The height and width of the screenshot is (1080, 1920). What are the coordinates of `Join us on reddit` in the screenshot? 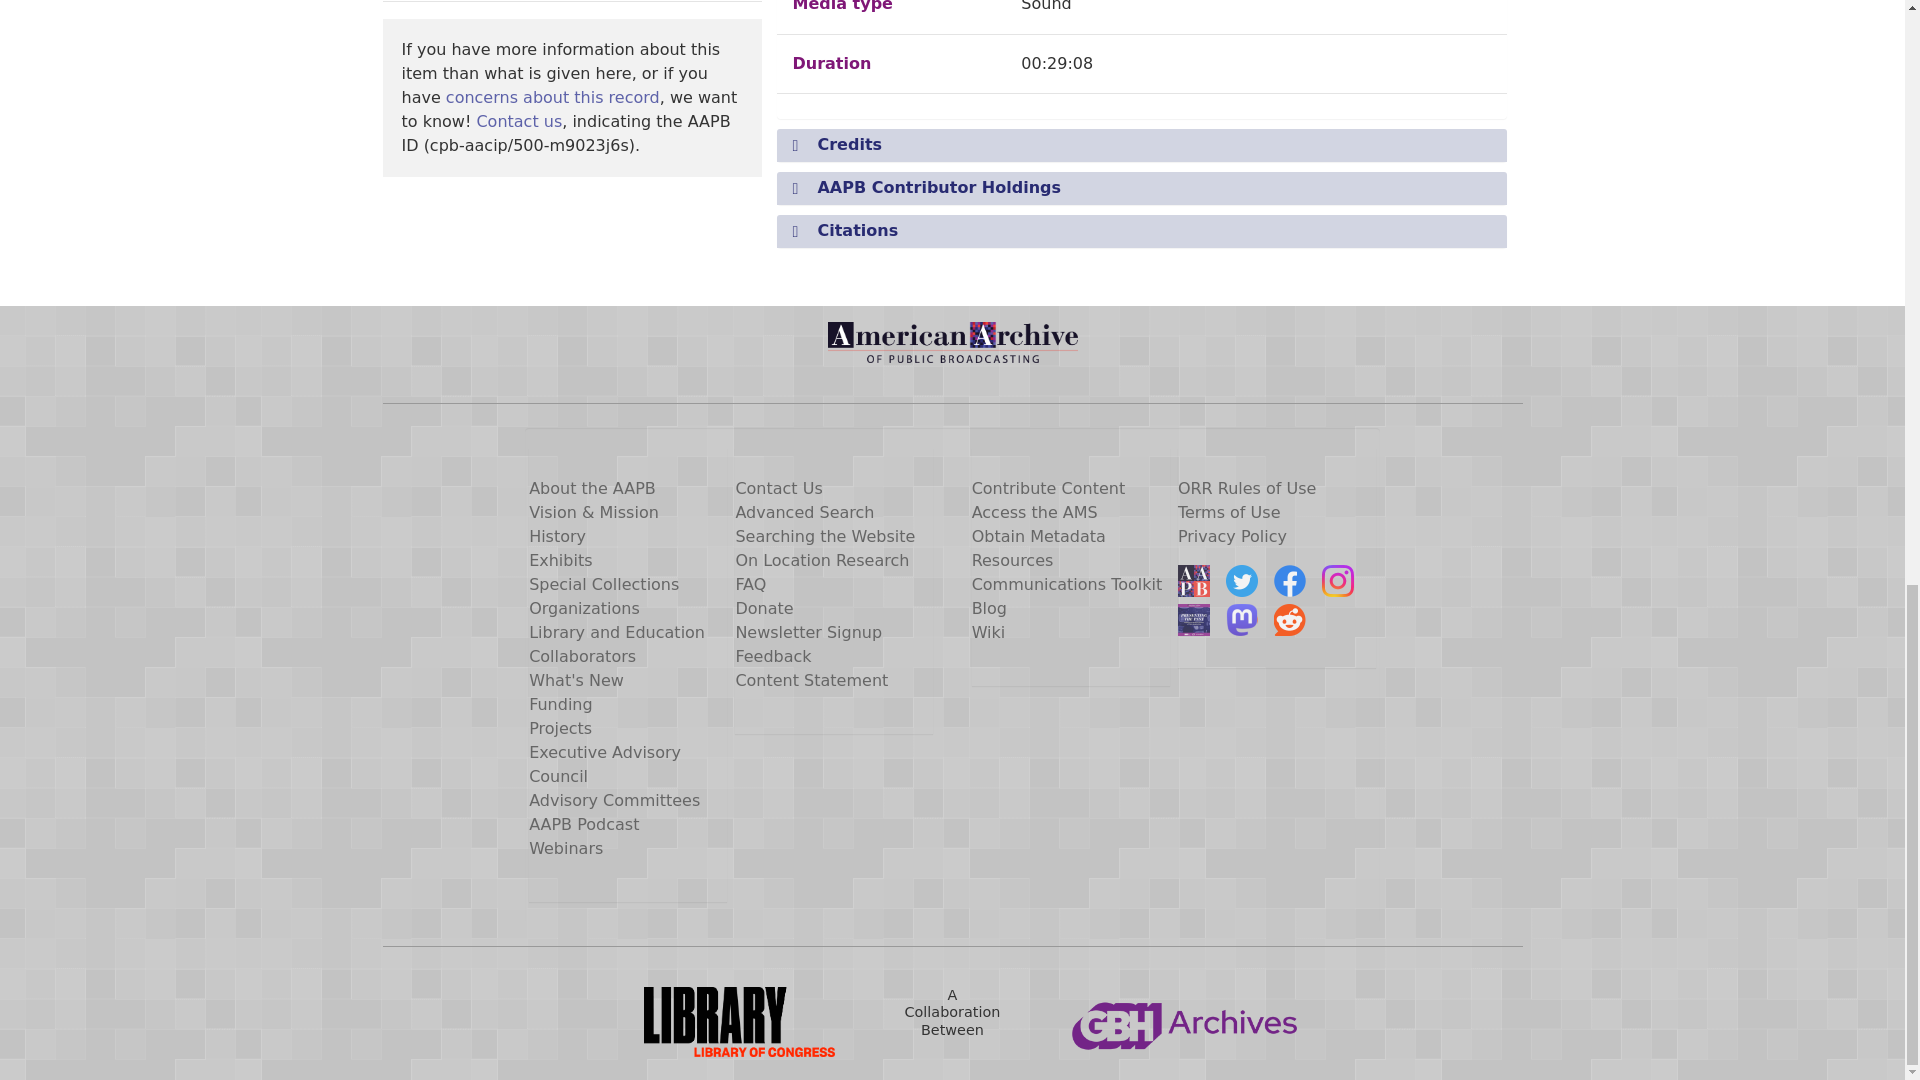 It's located at (1290, 620).